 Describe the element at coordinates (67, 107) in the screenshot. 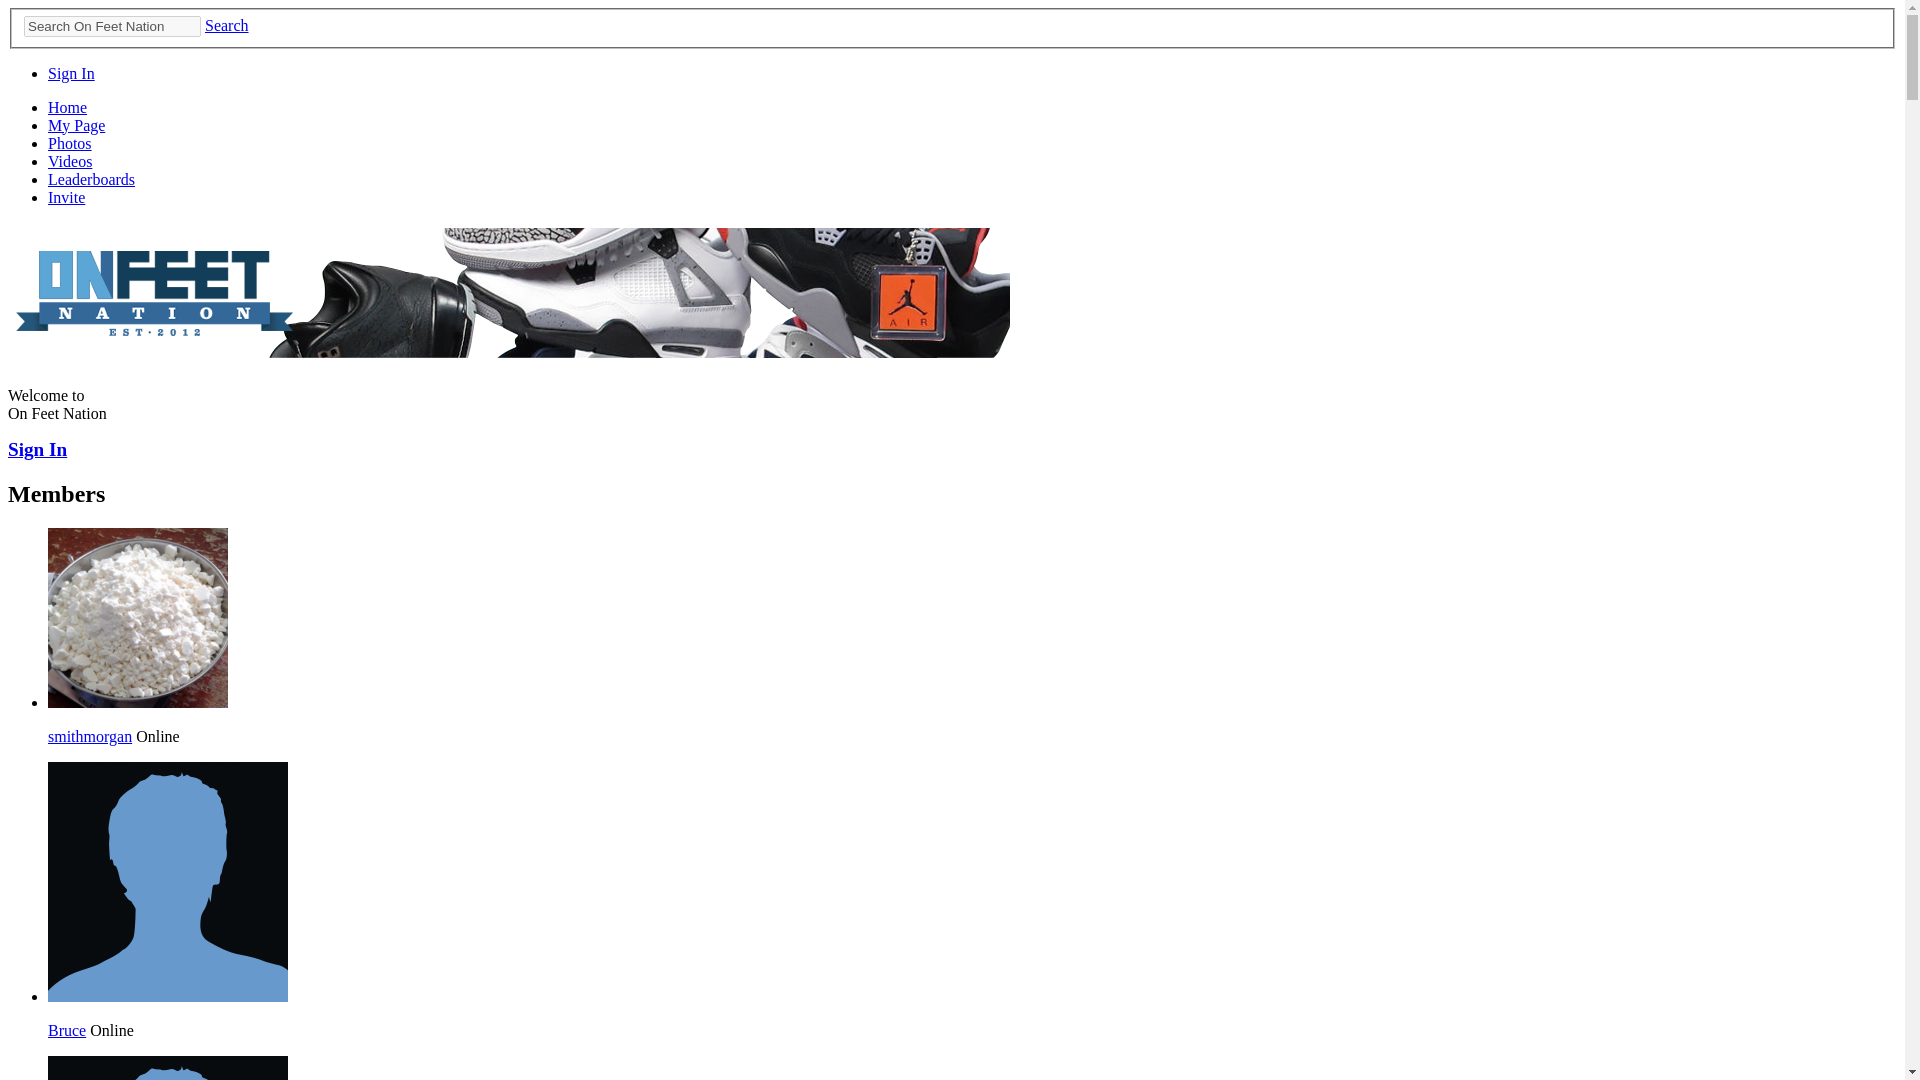

I see `Home` at that location.